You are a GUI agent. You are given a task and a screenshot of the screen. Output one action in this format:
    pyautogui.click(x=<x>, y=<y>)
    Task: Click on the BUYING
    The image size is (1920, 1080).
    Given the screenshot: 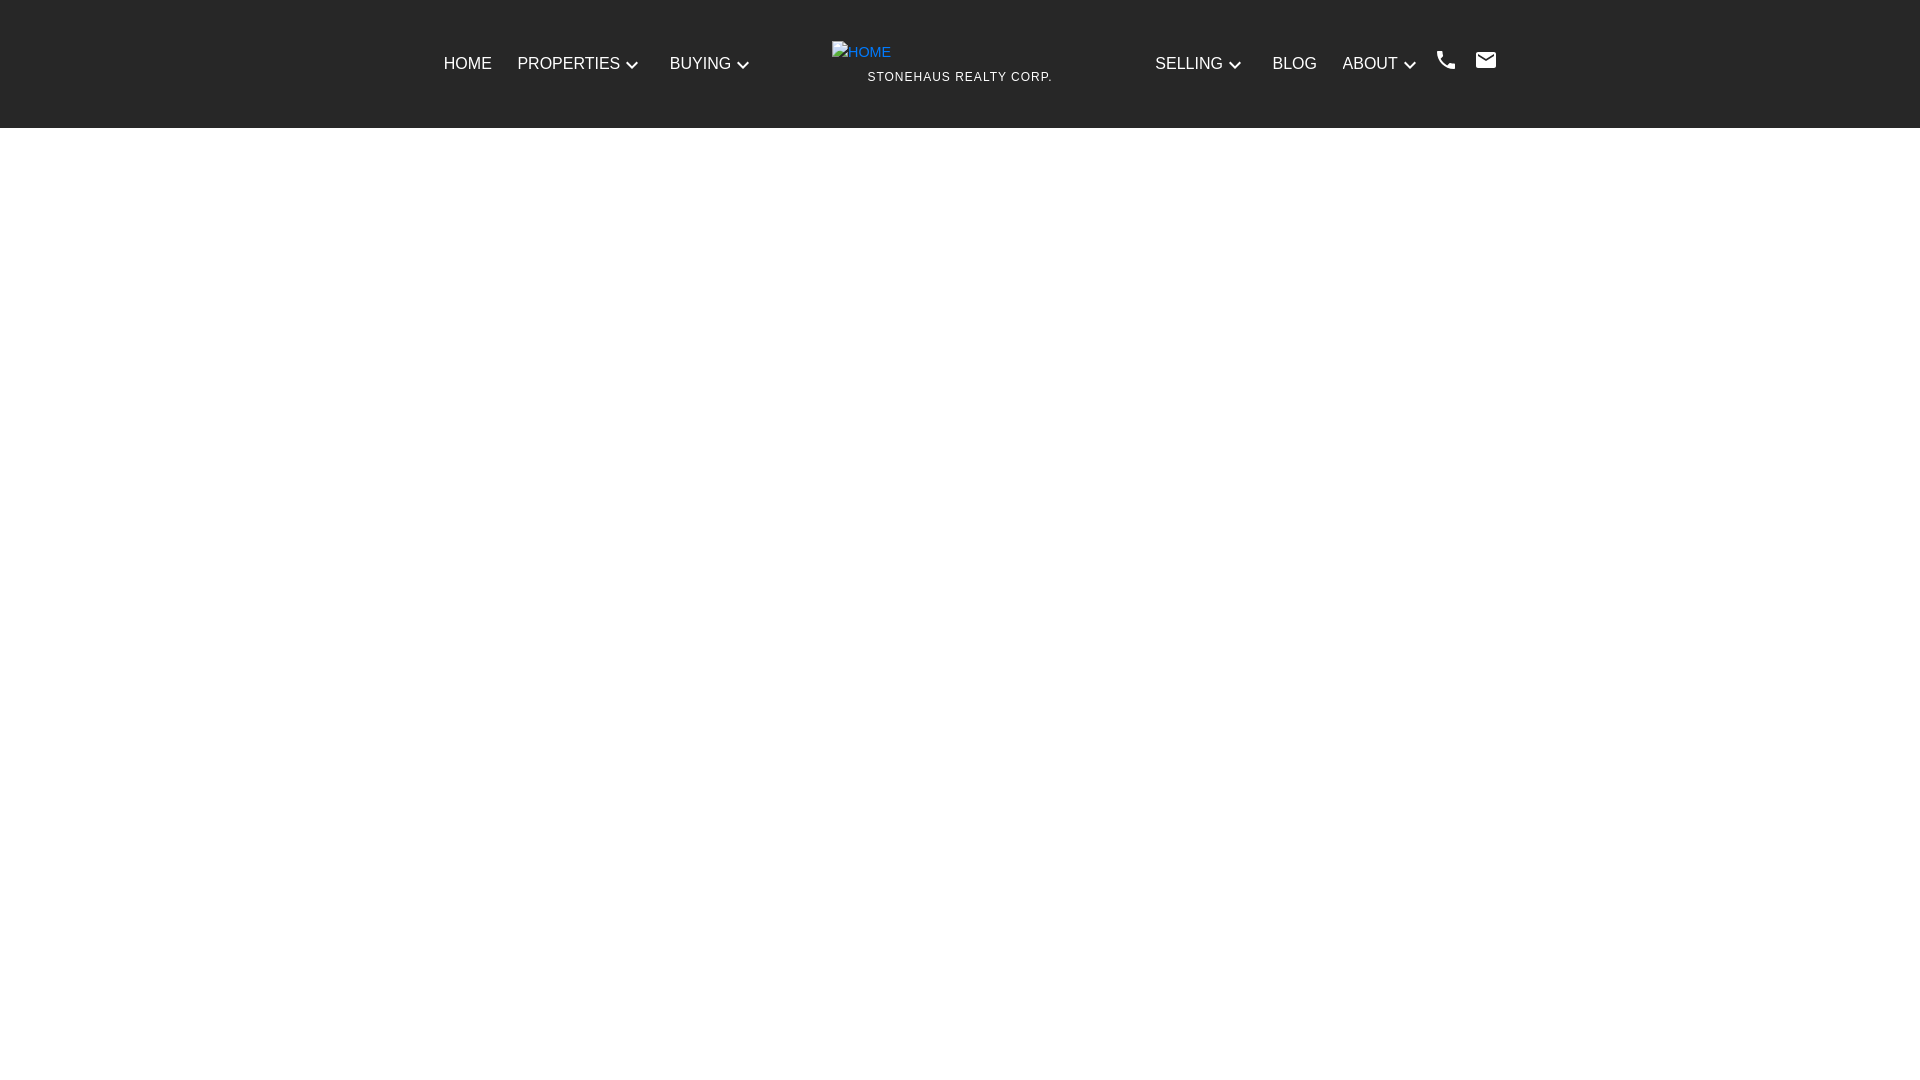 What is the action you would take?
    pyautogui.click(x=700, y=63)
    